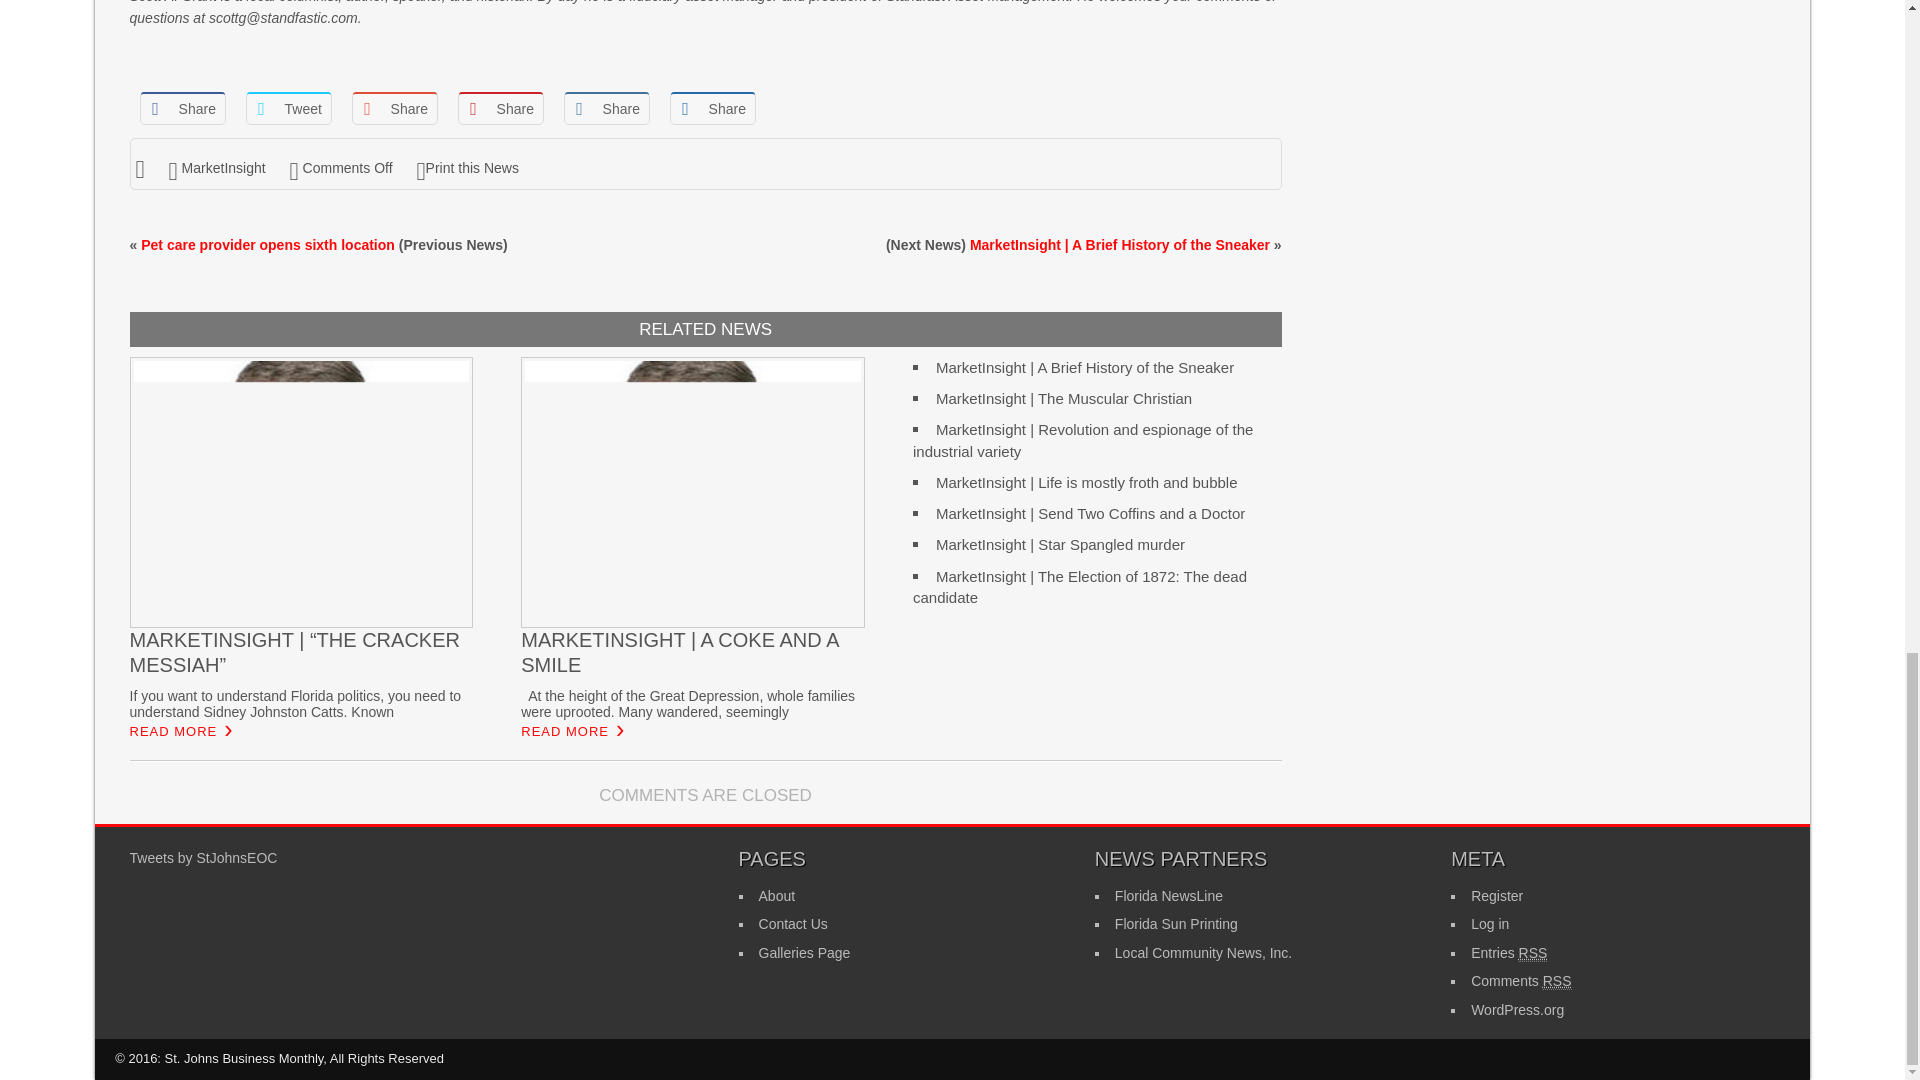 This screenshot has width=1920, height=1080. Describe the element at coordinates (394, 108) in the screenshot. I see `Share on Google Plus` at that location.